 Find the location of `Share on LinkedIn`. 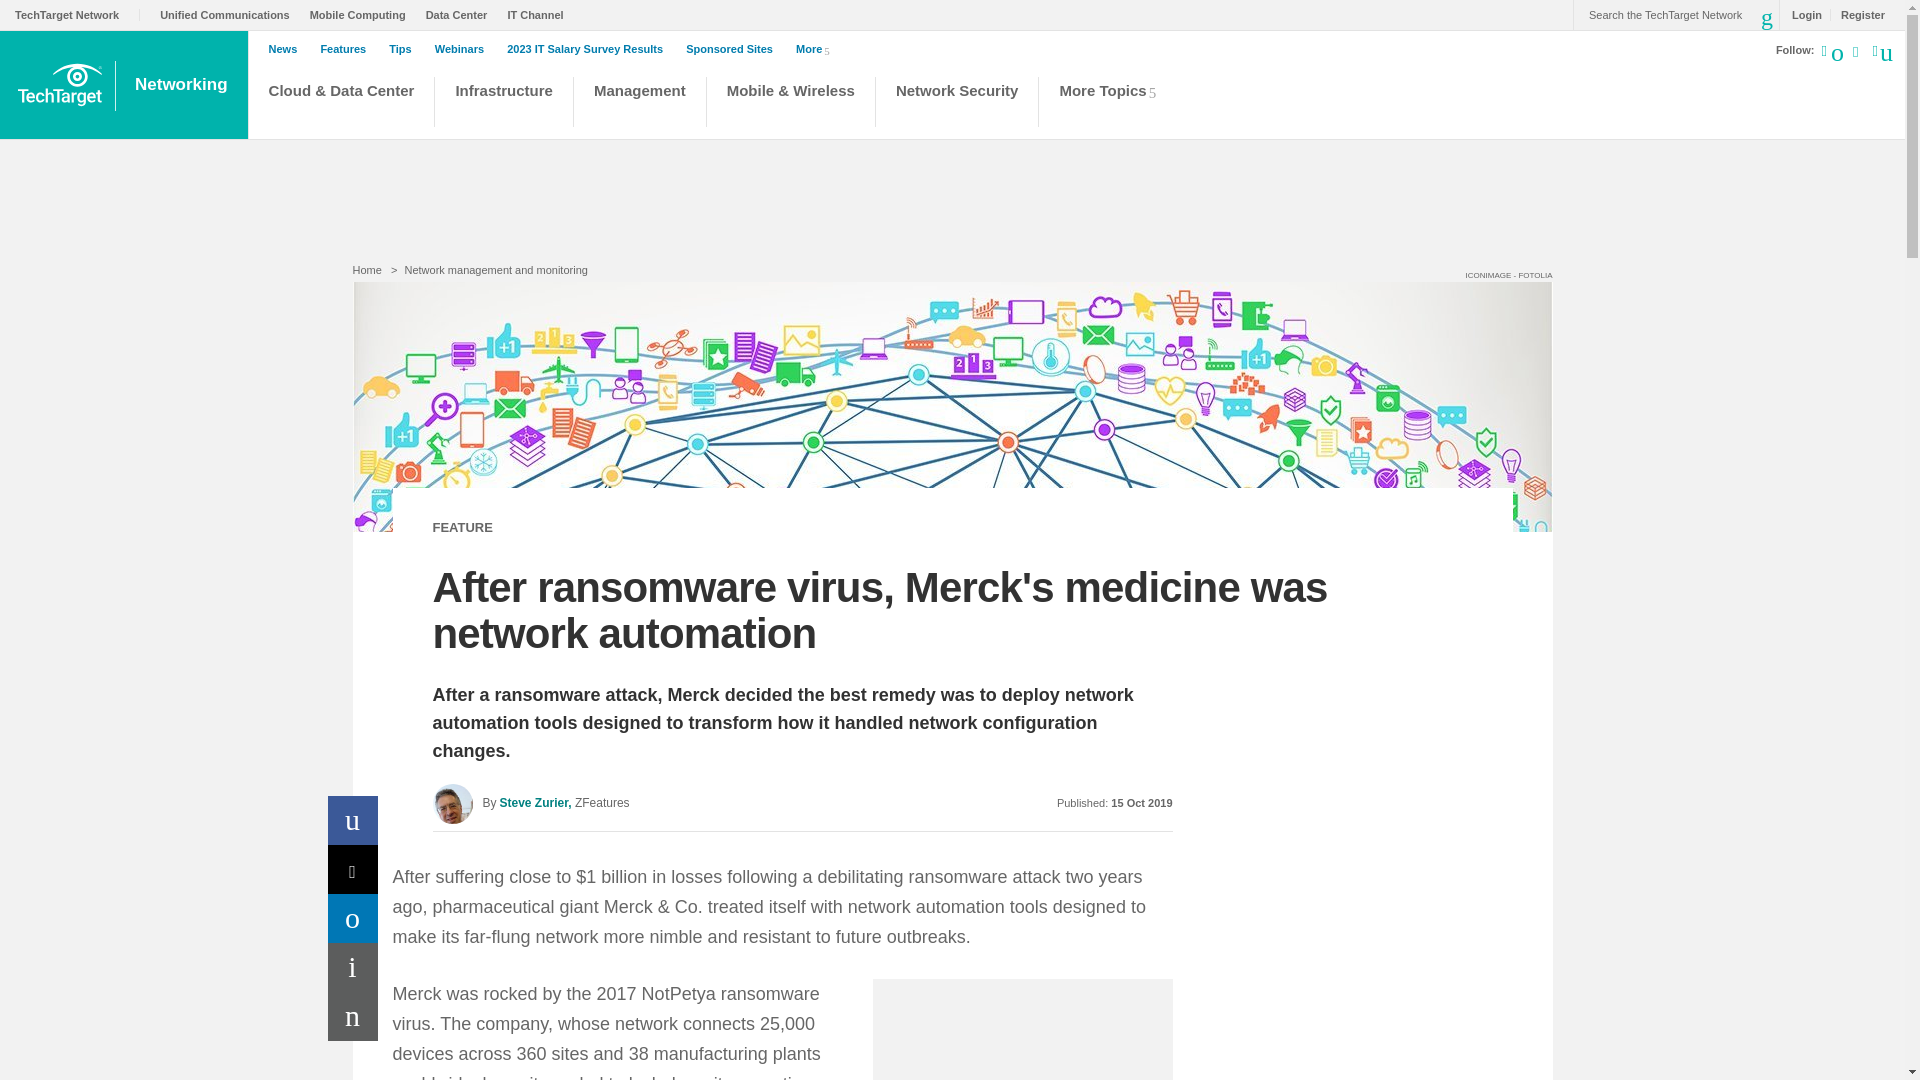

Share on LinkedIn is located at coordinates (353, 918).